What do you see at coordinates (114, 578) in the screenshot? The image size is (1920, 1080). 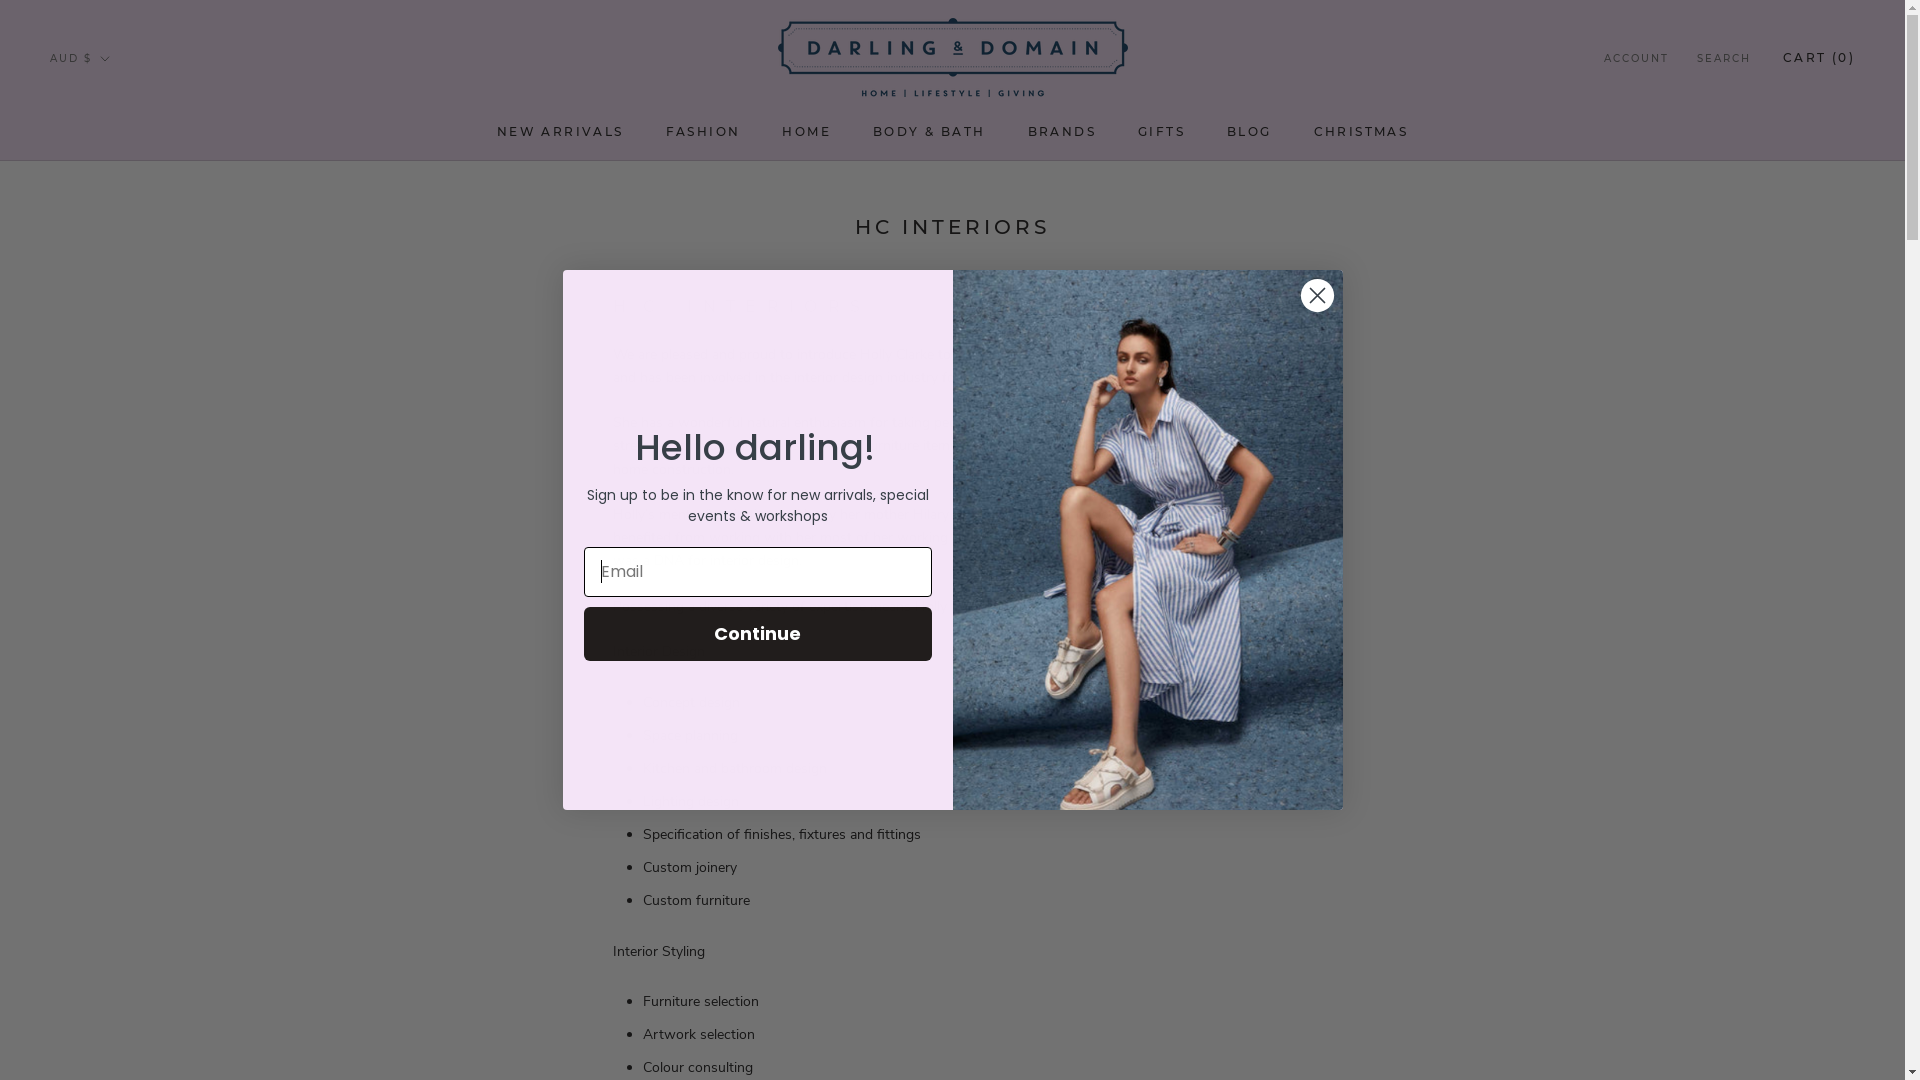 I see `CAD` at bounding box center [114, 578].